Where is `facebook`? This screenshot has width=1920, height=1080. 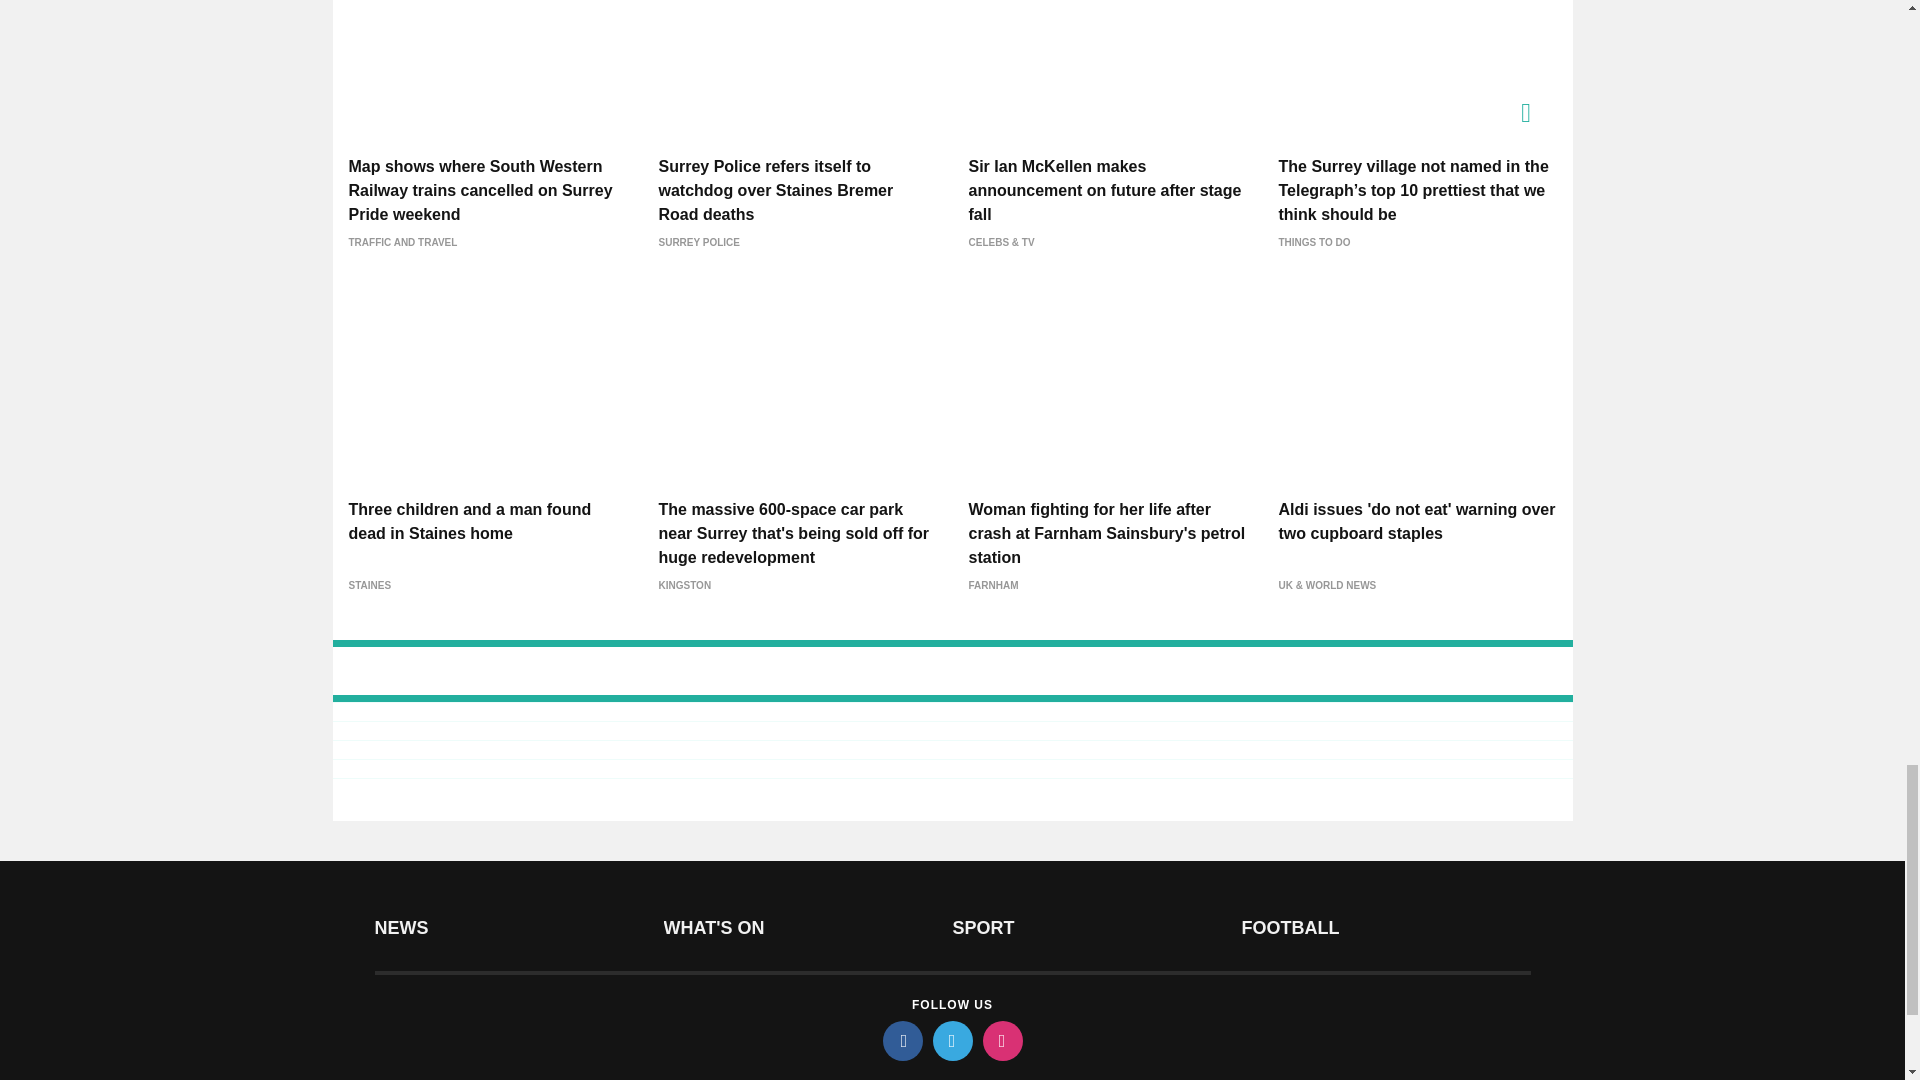 facebook is located at coordinates (901, 1040).